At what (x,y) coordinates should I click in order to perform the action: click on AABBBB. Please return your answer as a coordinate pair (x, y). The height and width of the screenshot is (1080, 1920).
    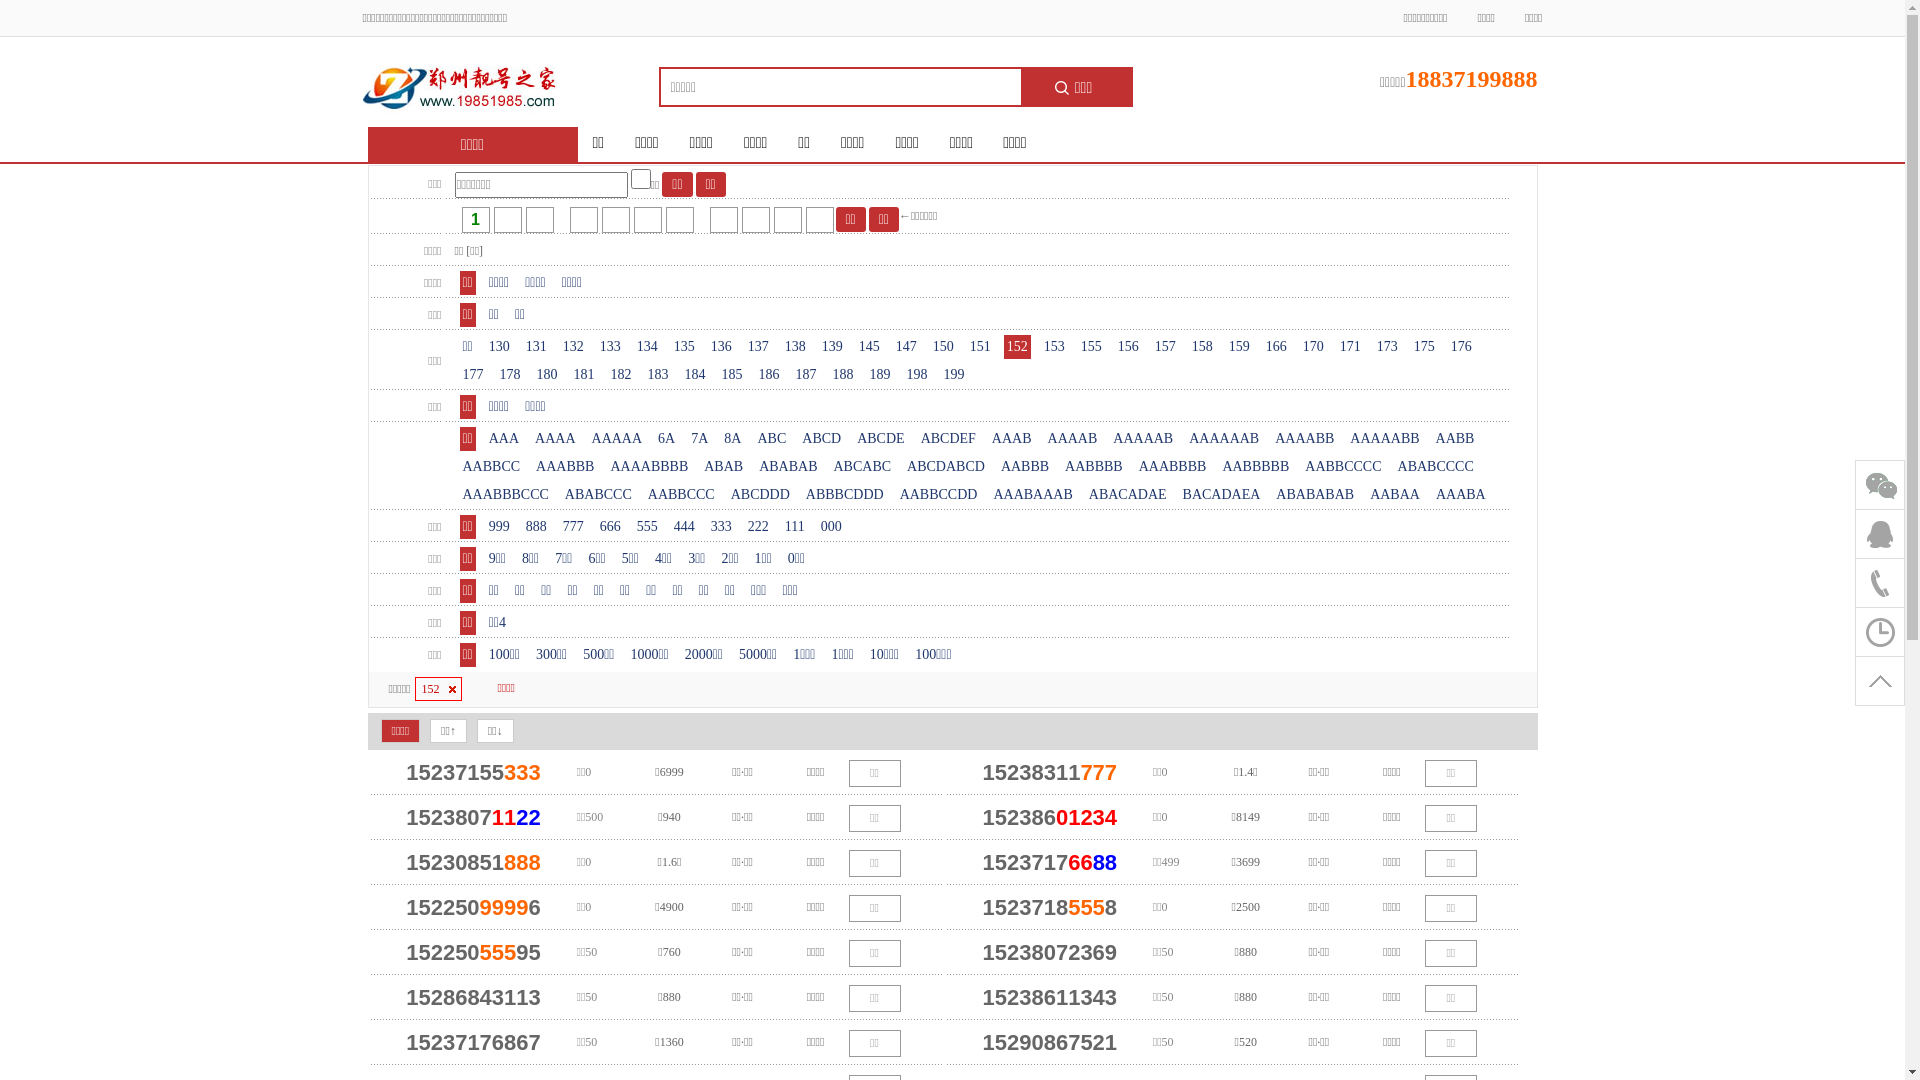
    Looking at the image, I should click on (1094, 467).